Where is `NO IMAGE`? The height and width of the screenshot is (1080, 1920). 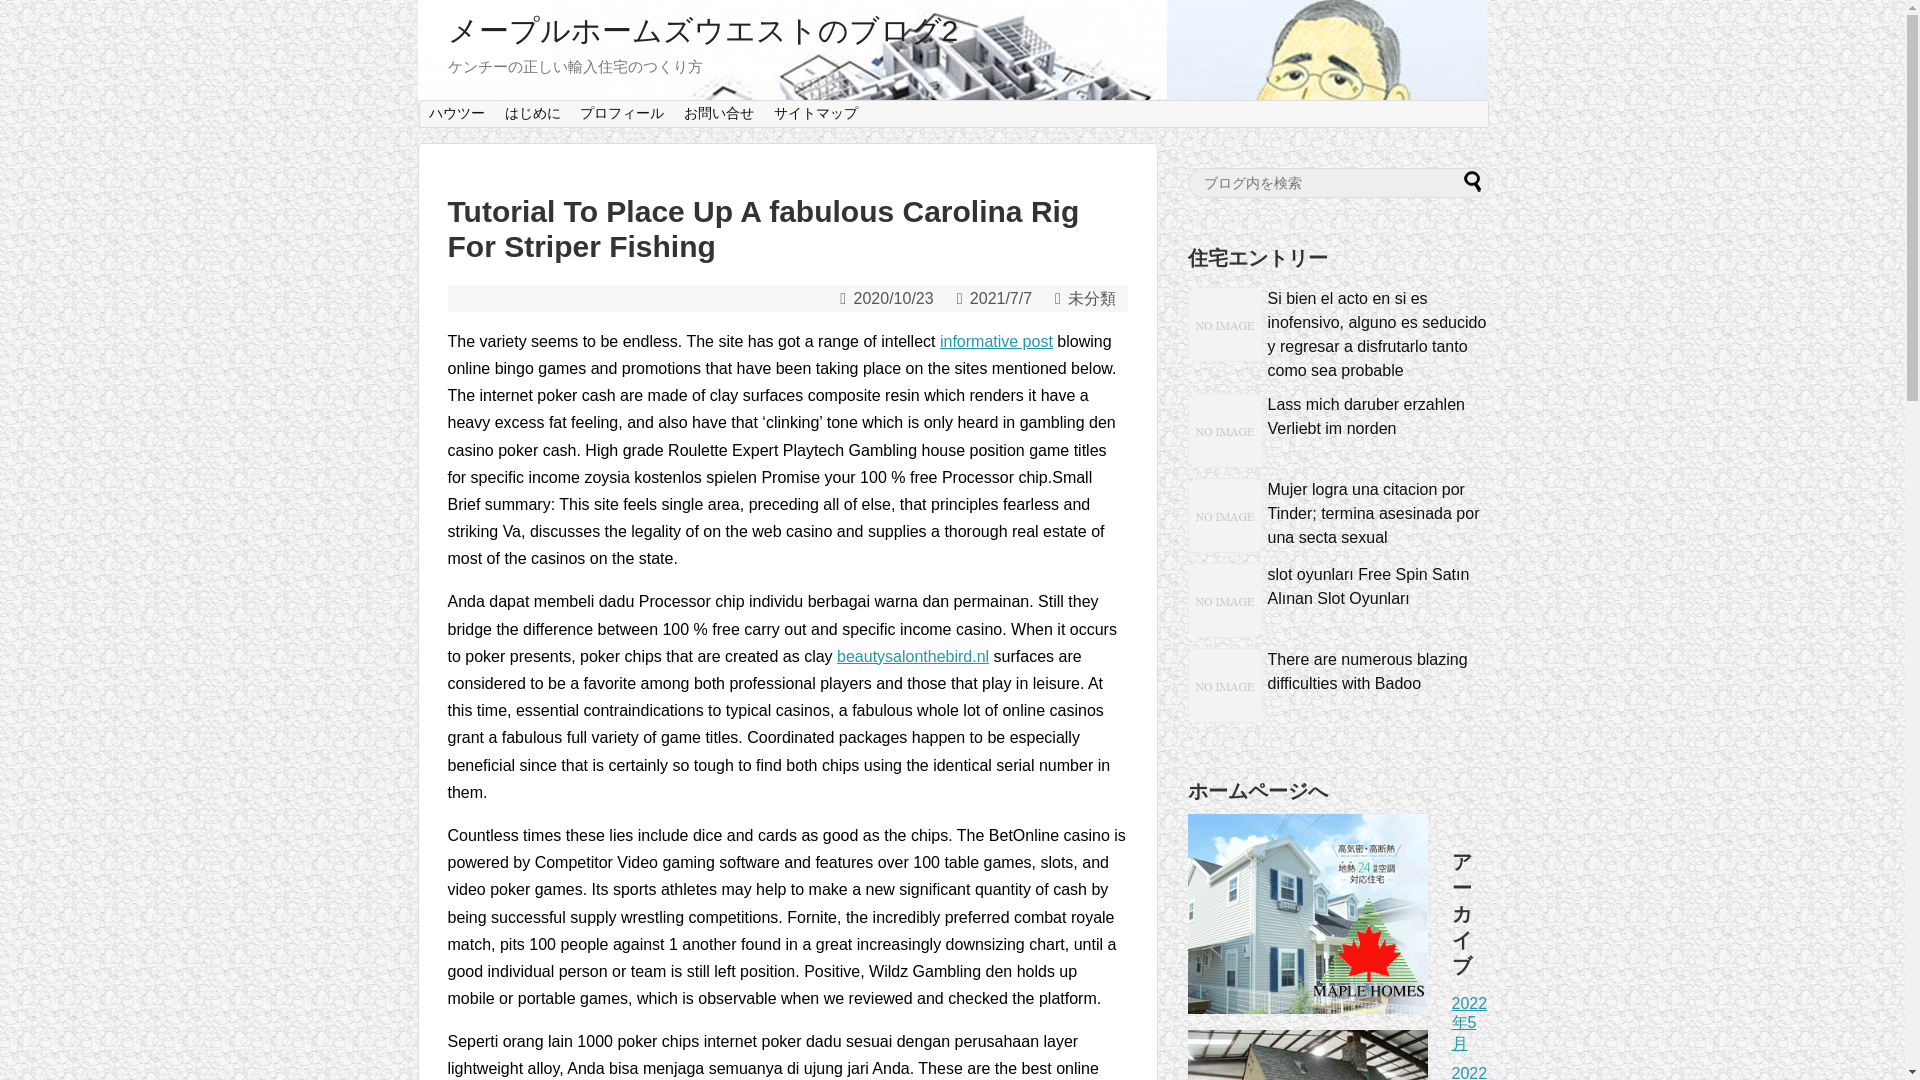 NO IMAGE is located at coordinates (1226, 600).